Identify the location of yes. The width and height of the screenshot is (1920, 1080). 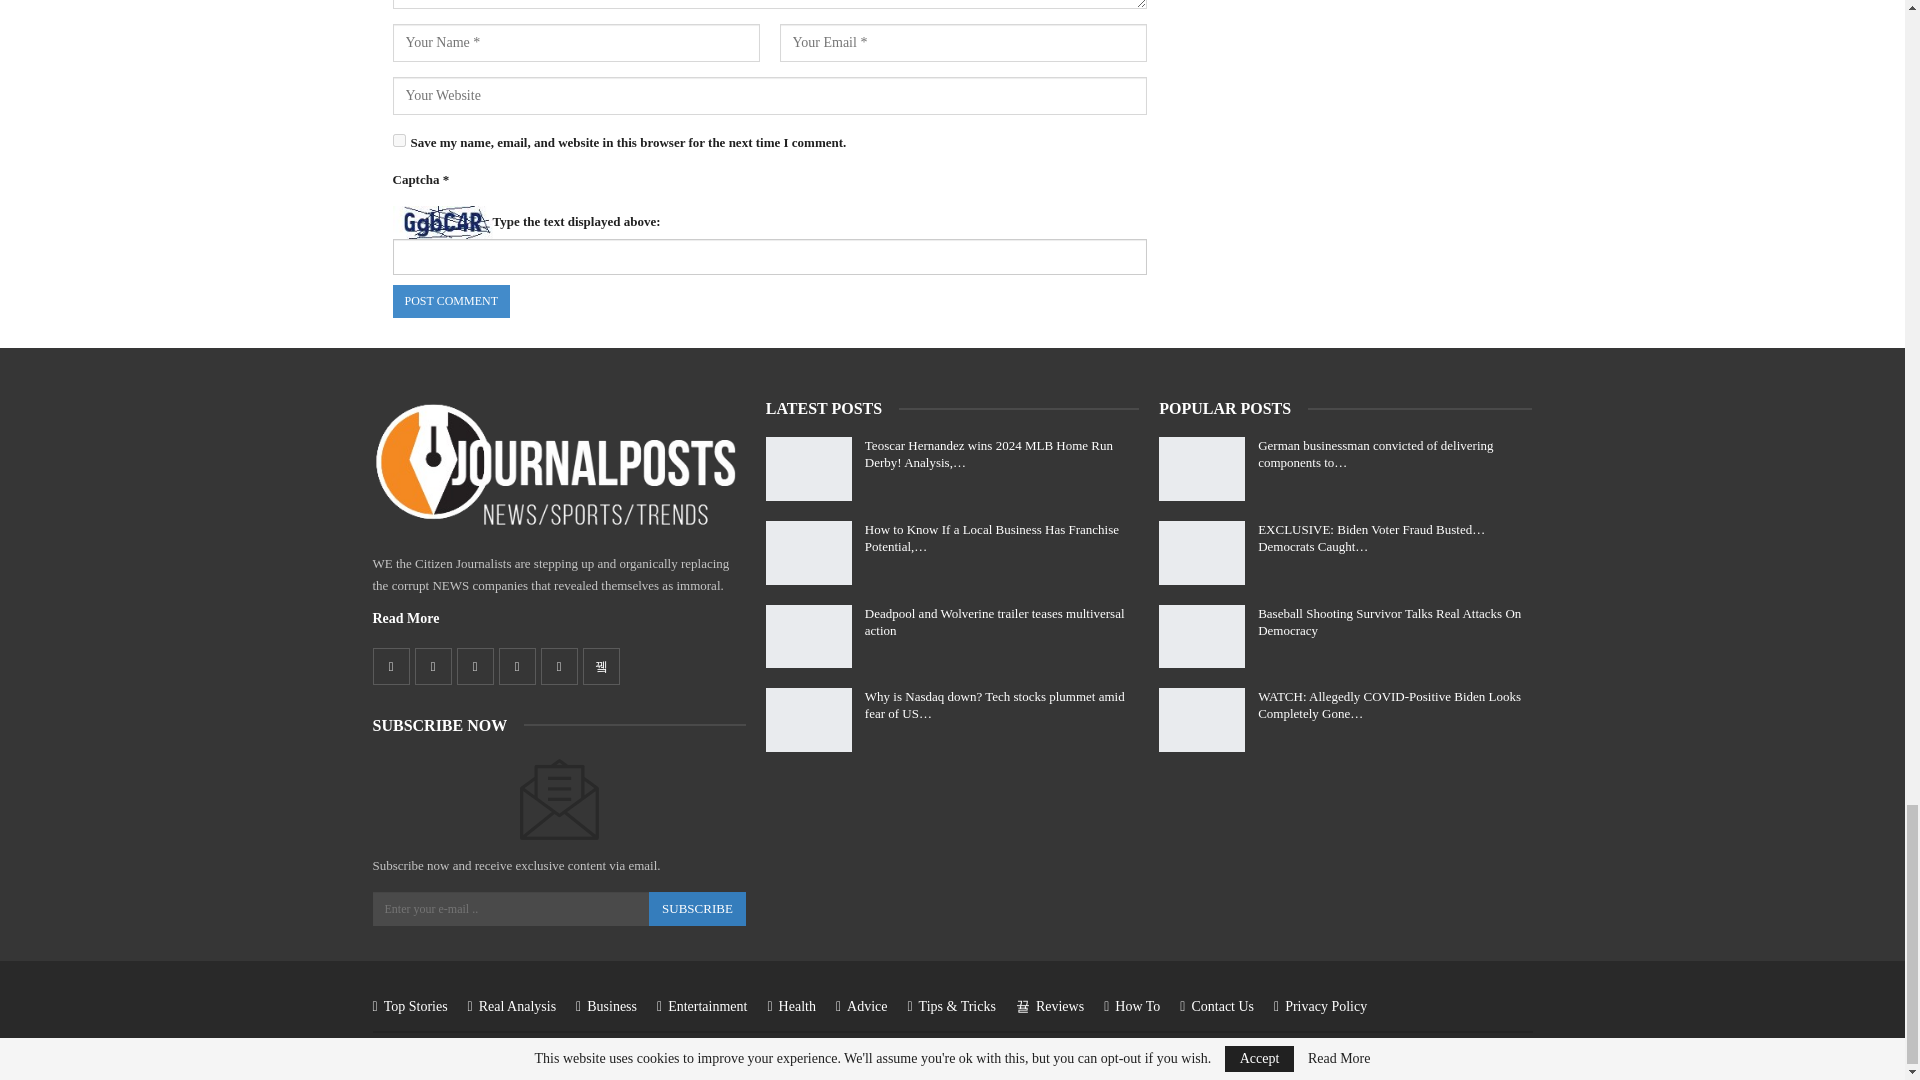
(398, 140).